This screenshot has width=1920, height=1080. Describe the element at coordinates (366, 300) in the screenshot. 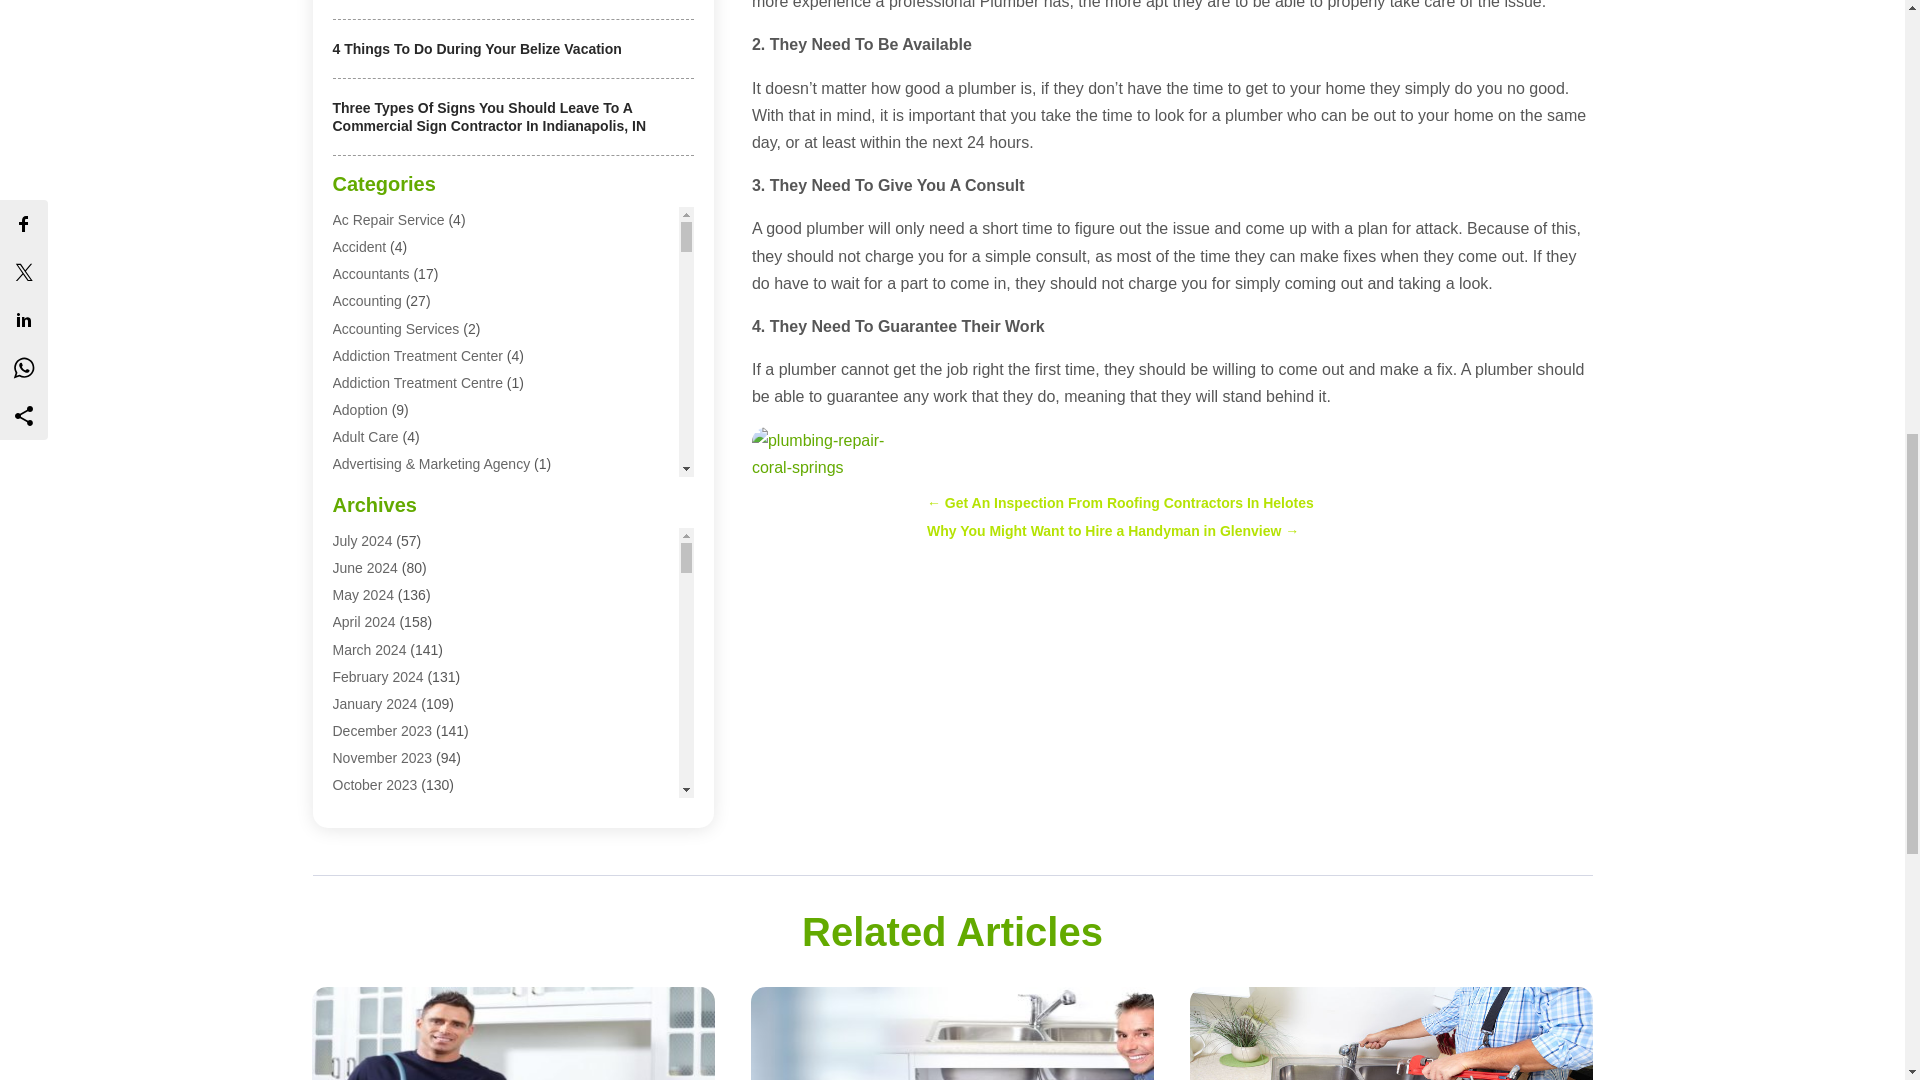

I see `Accounting` at that location.